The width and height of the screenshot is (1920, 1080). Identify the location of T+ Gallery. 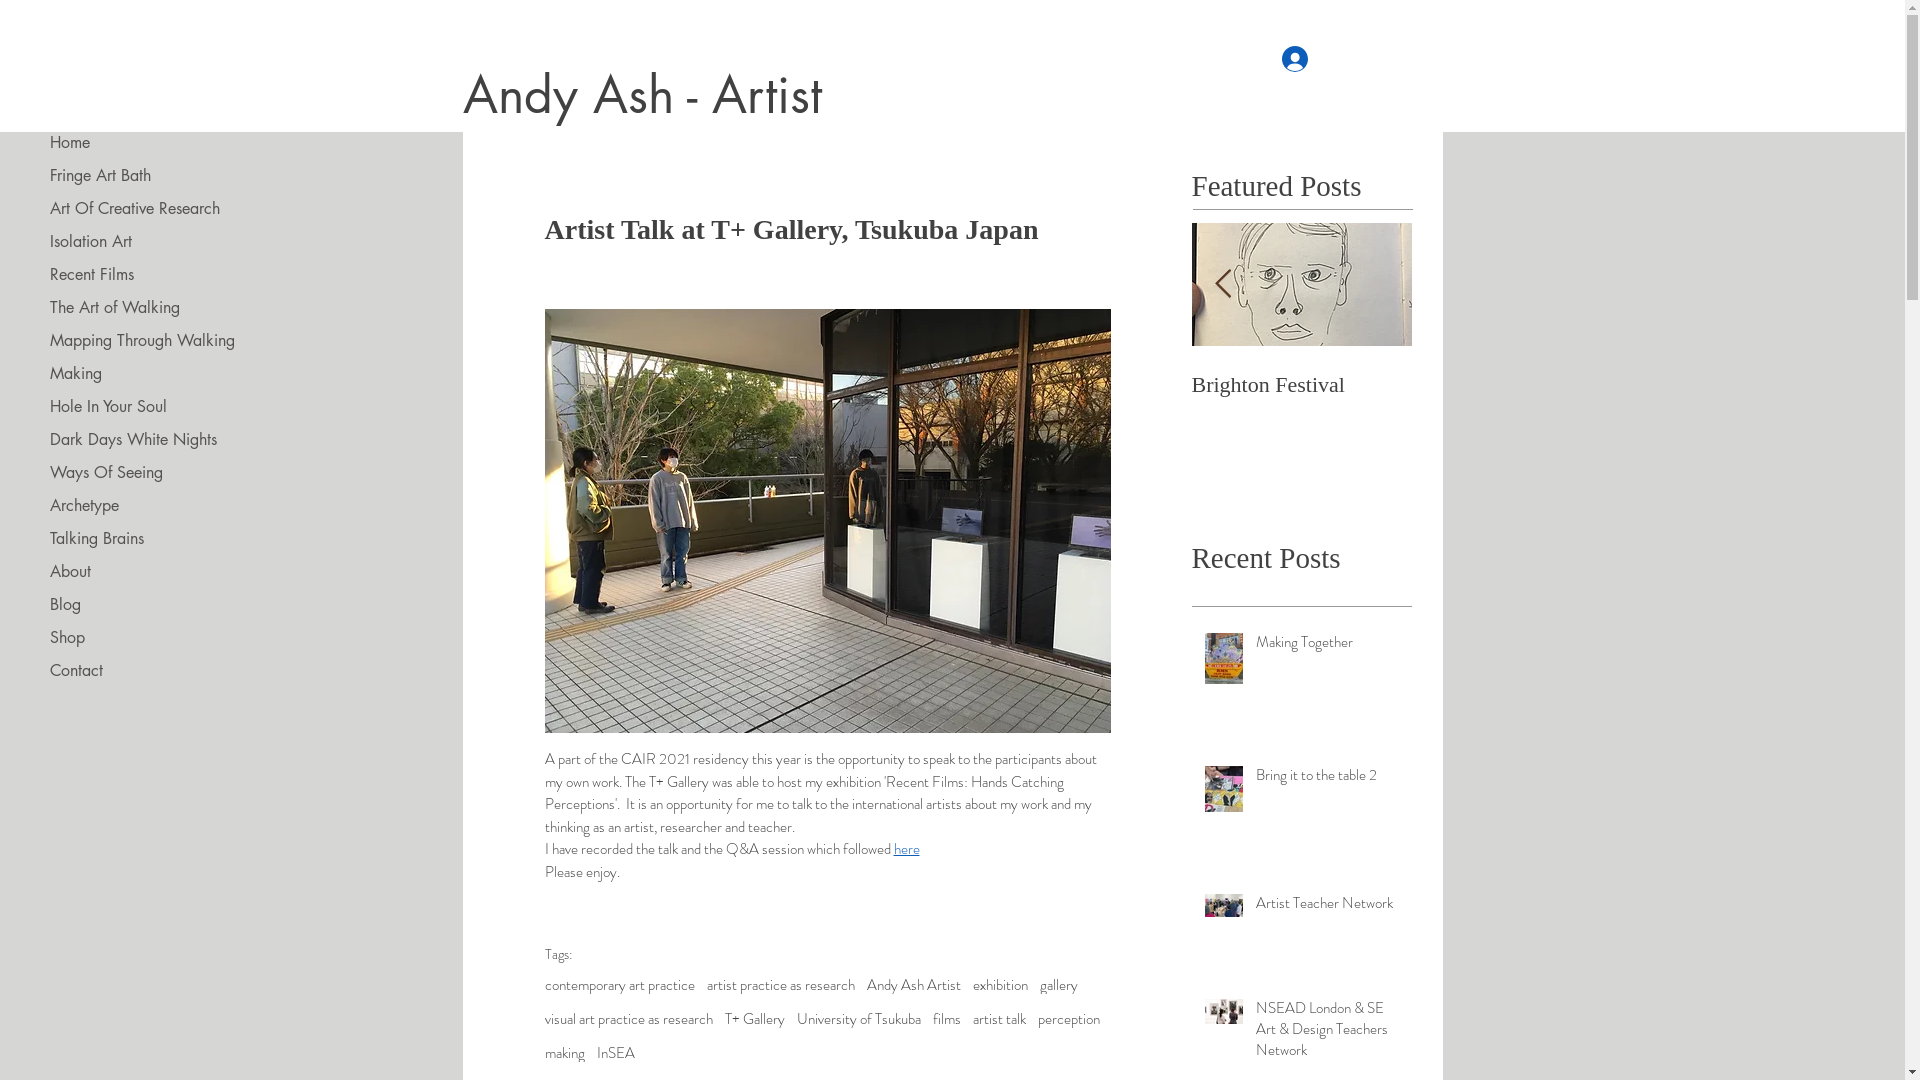
(754, 1019).